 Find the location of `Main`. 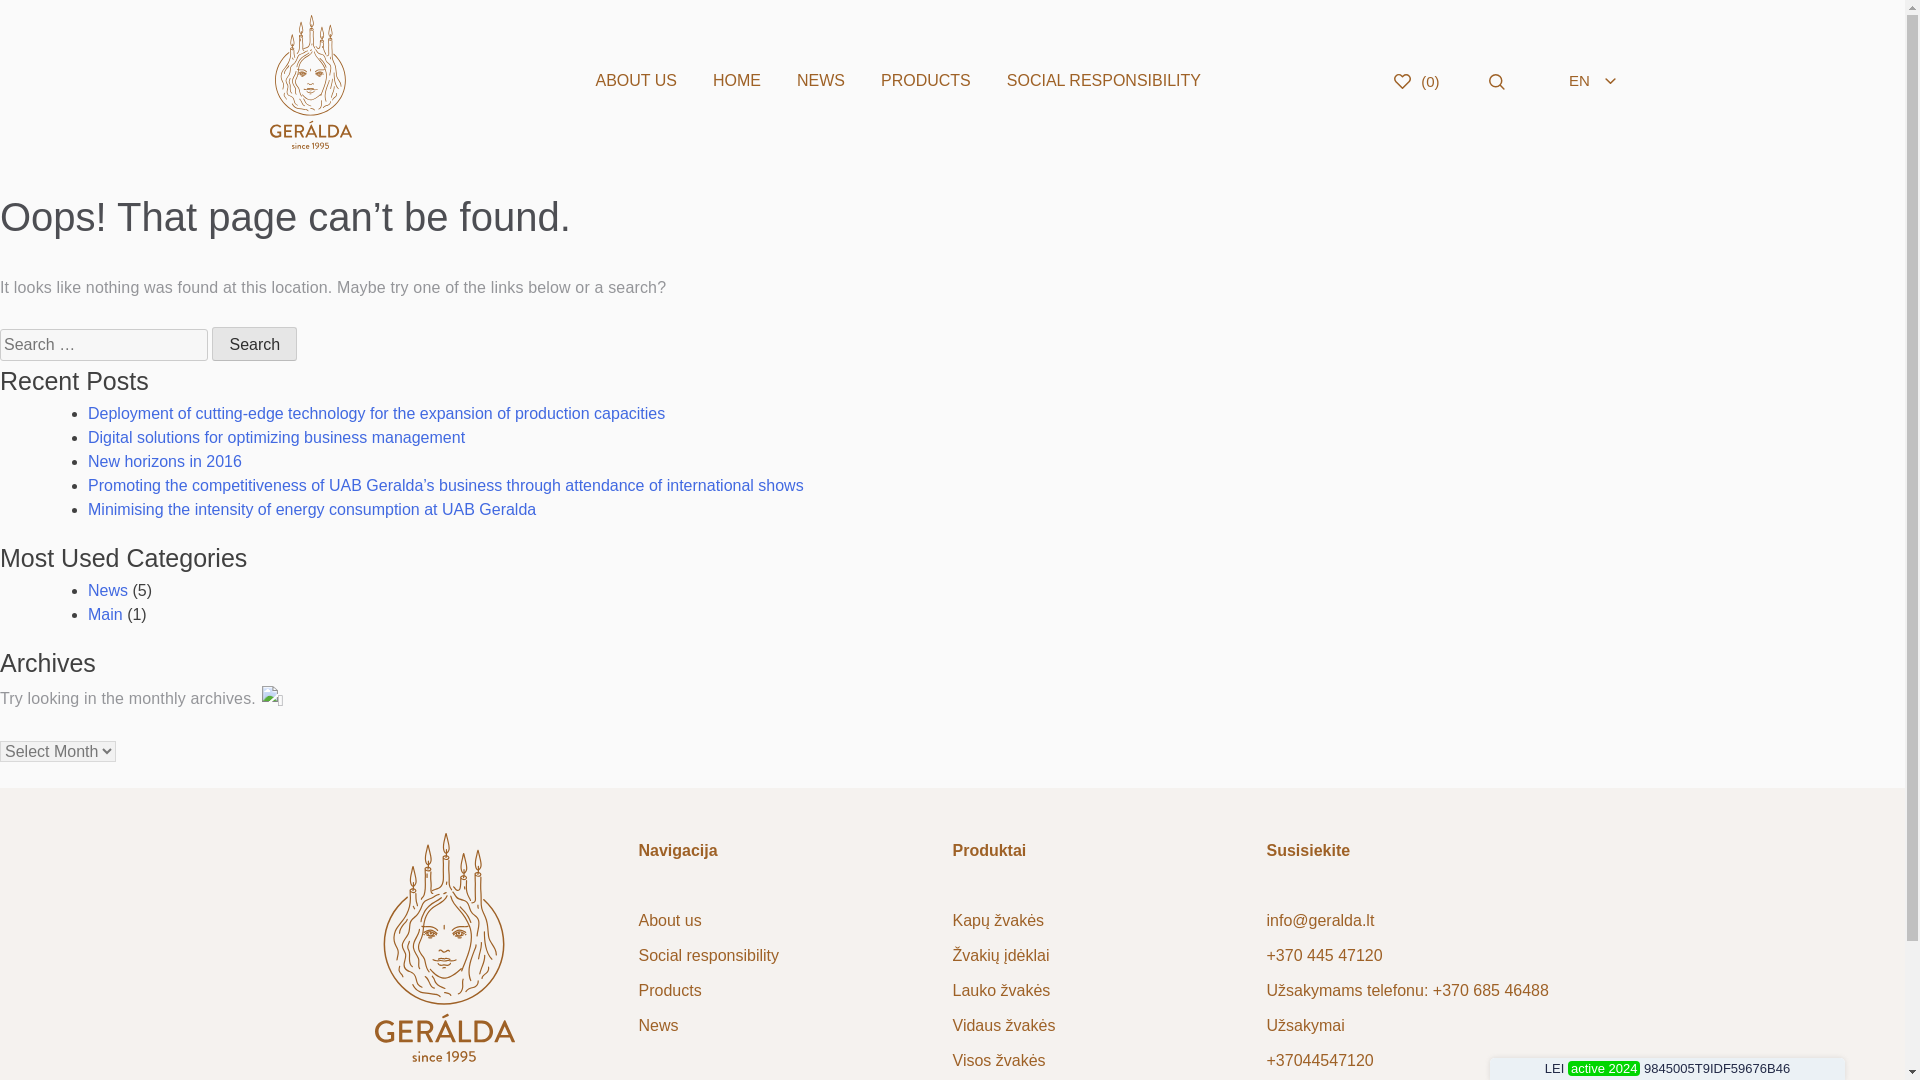

Main is located at coordinates (105, 614).